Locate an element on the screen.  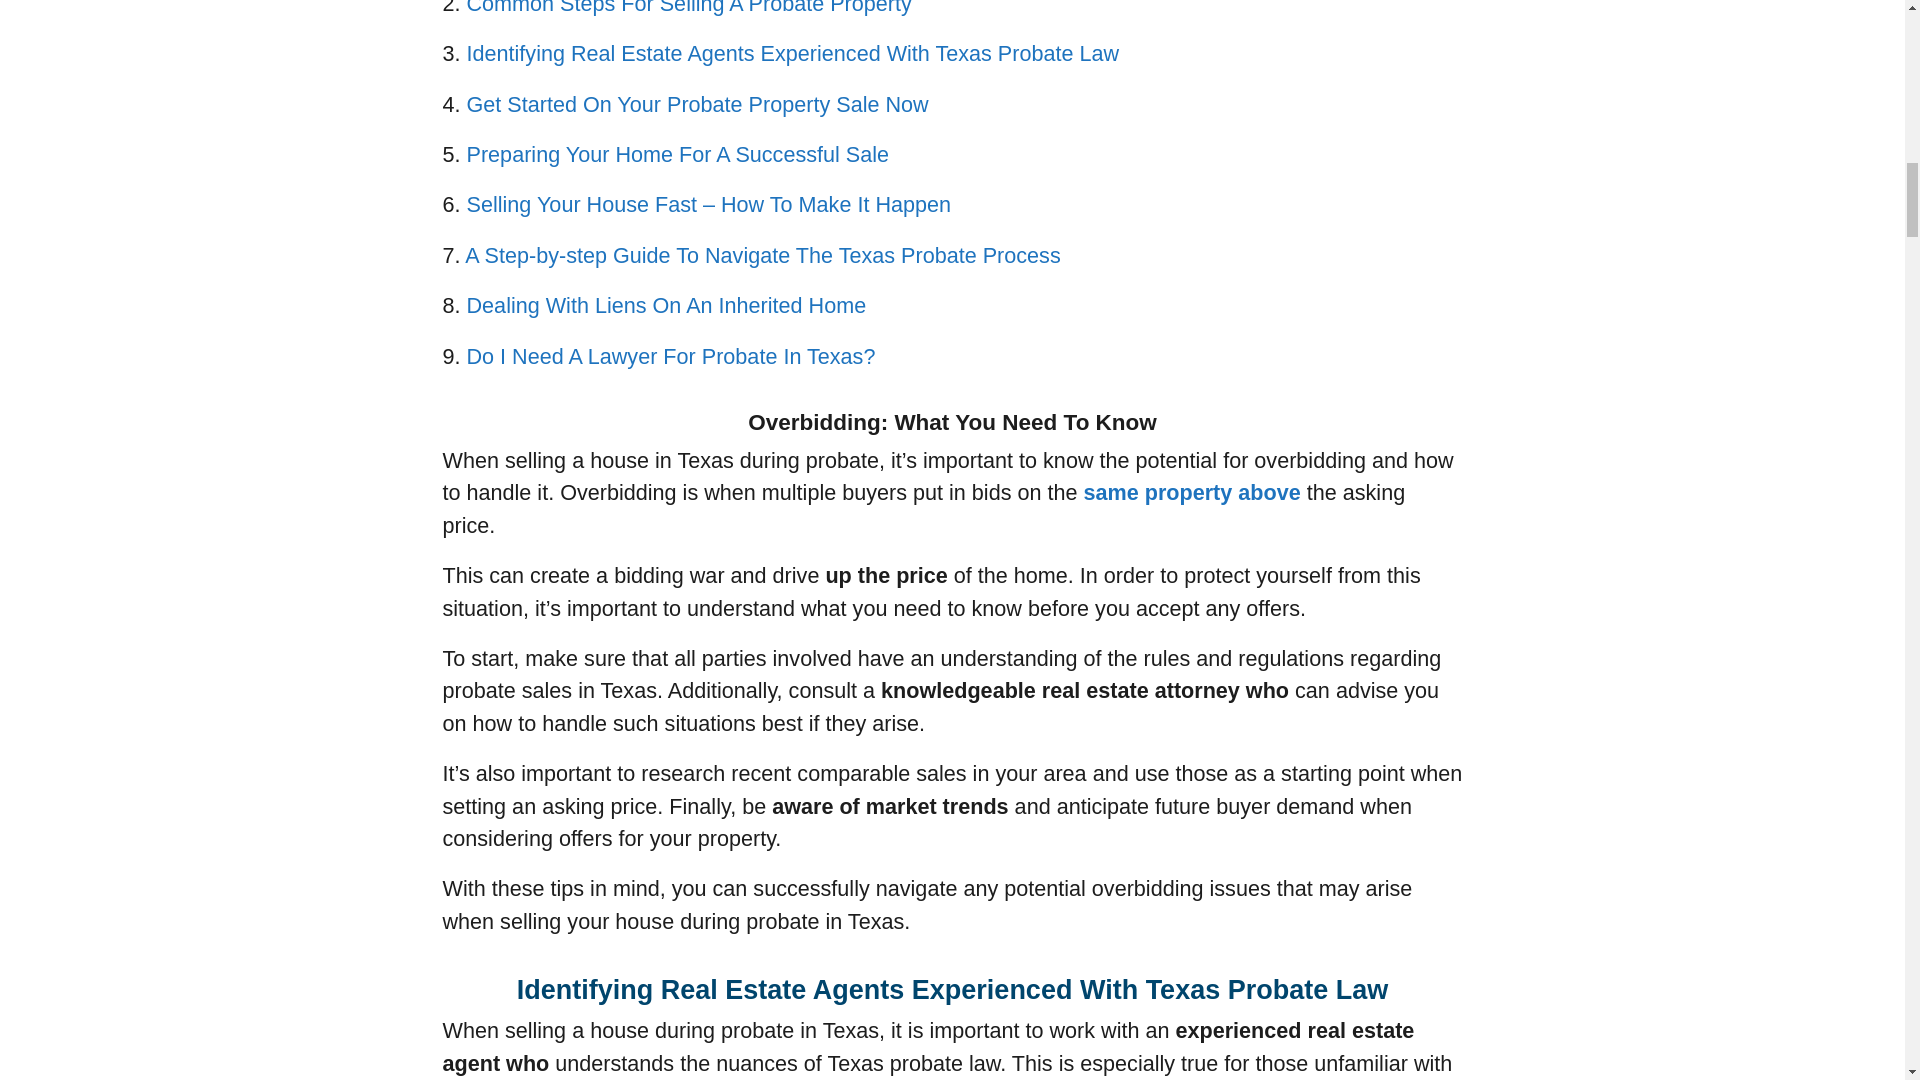
Get Started On Your Probate Property Sale Now is located at coordinates (698, 104).